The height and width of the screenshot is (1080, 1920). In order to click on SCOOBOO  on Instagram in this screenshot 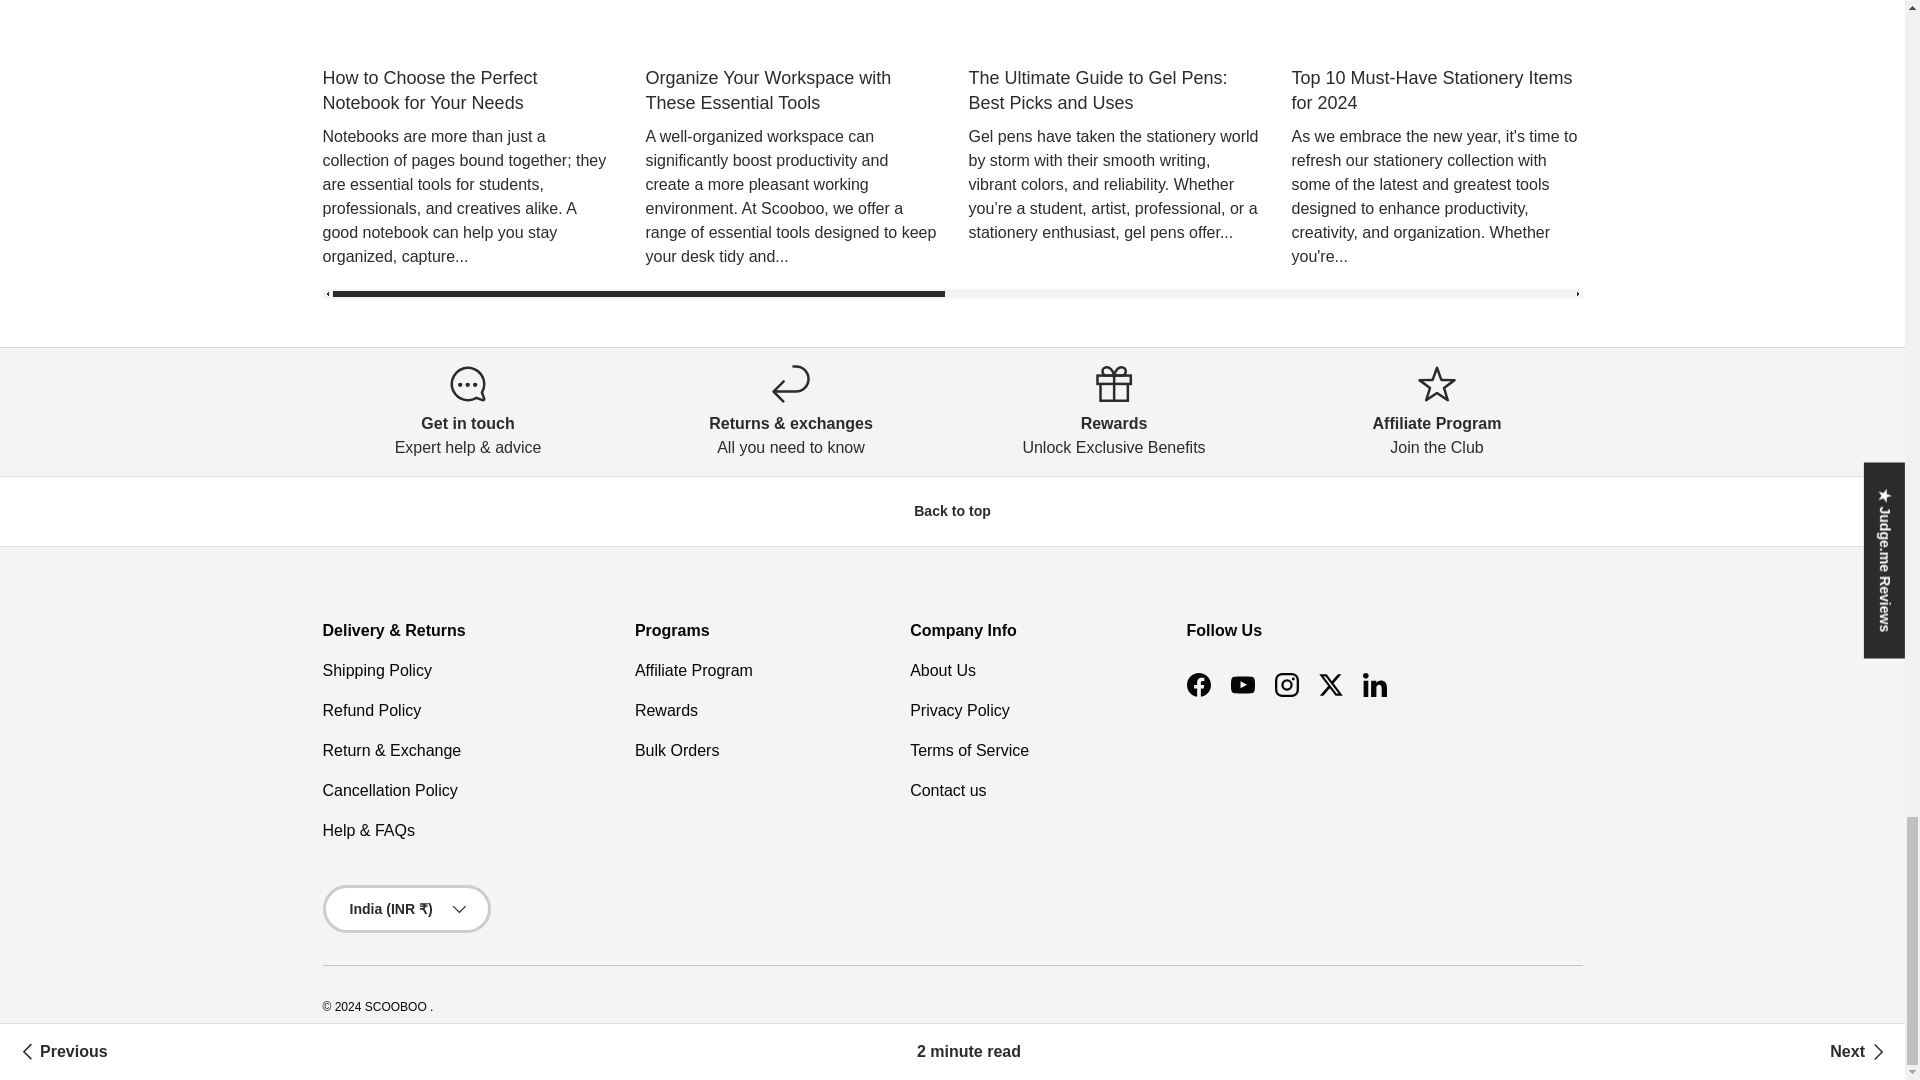, I will do `click(1285, 685)`.